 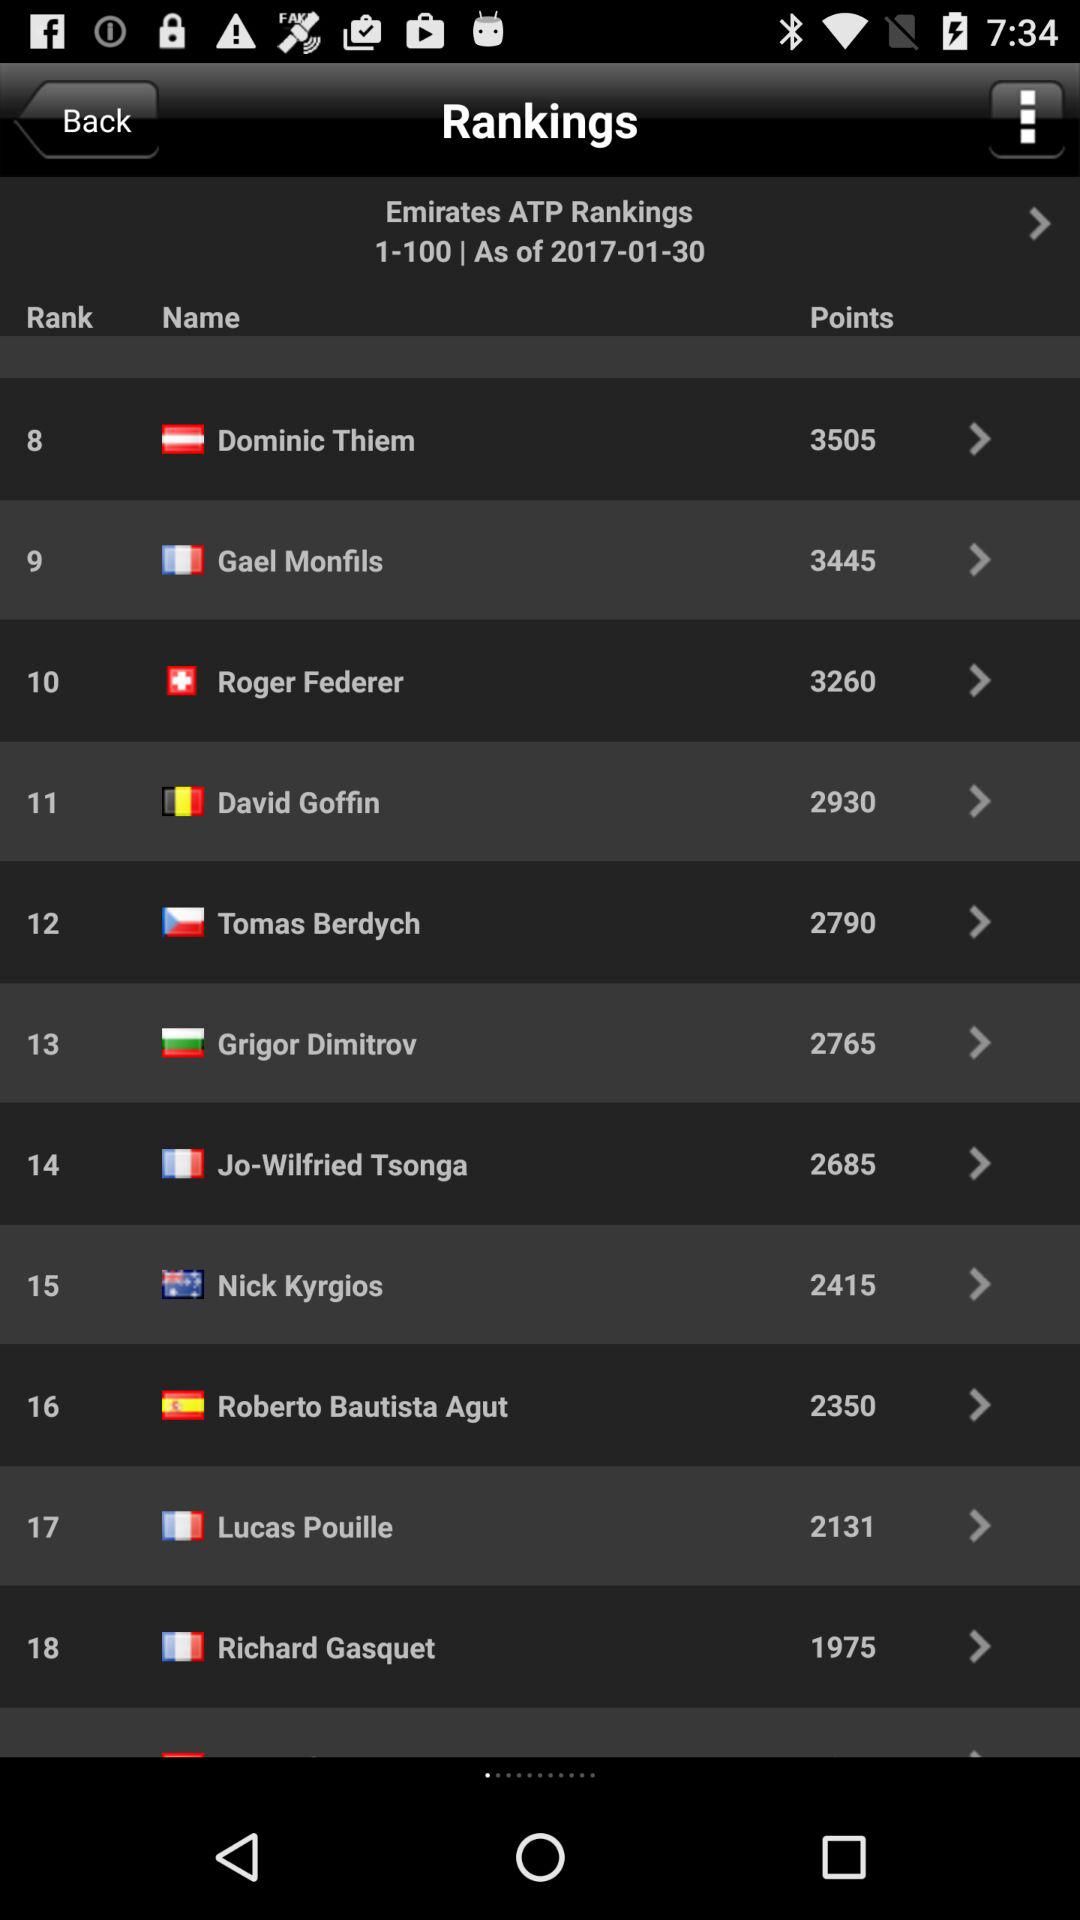 What do you see at coordinates (21, 438) in the screenshot?
I see `tap the item above 9` at bounding box center [21, 438].